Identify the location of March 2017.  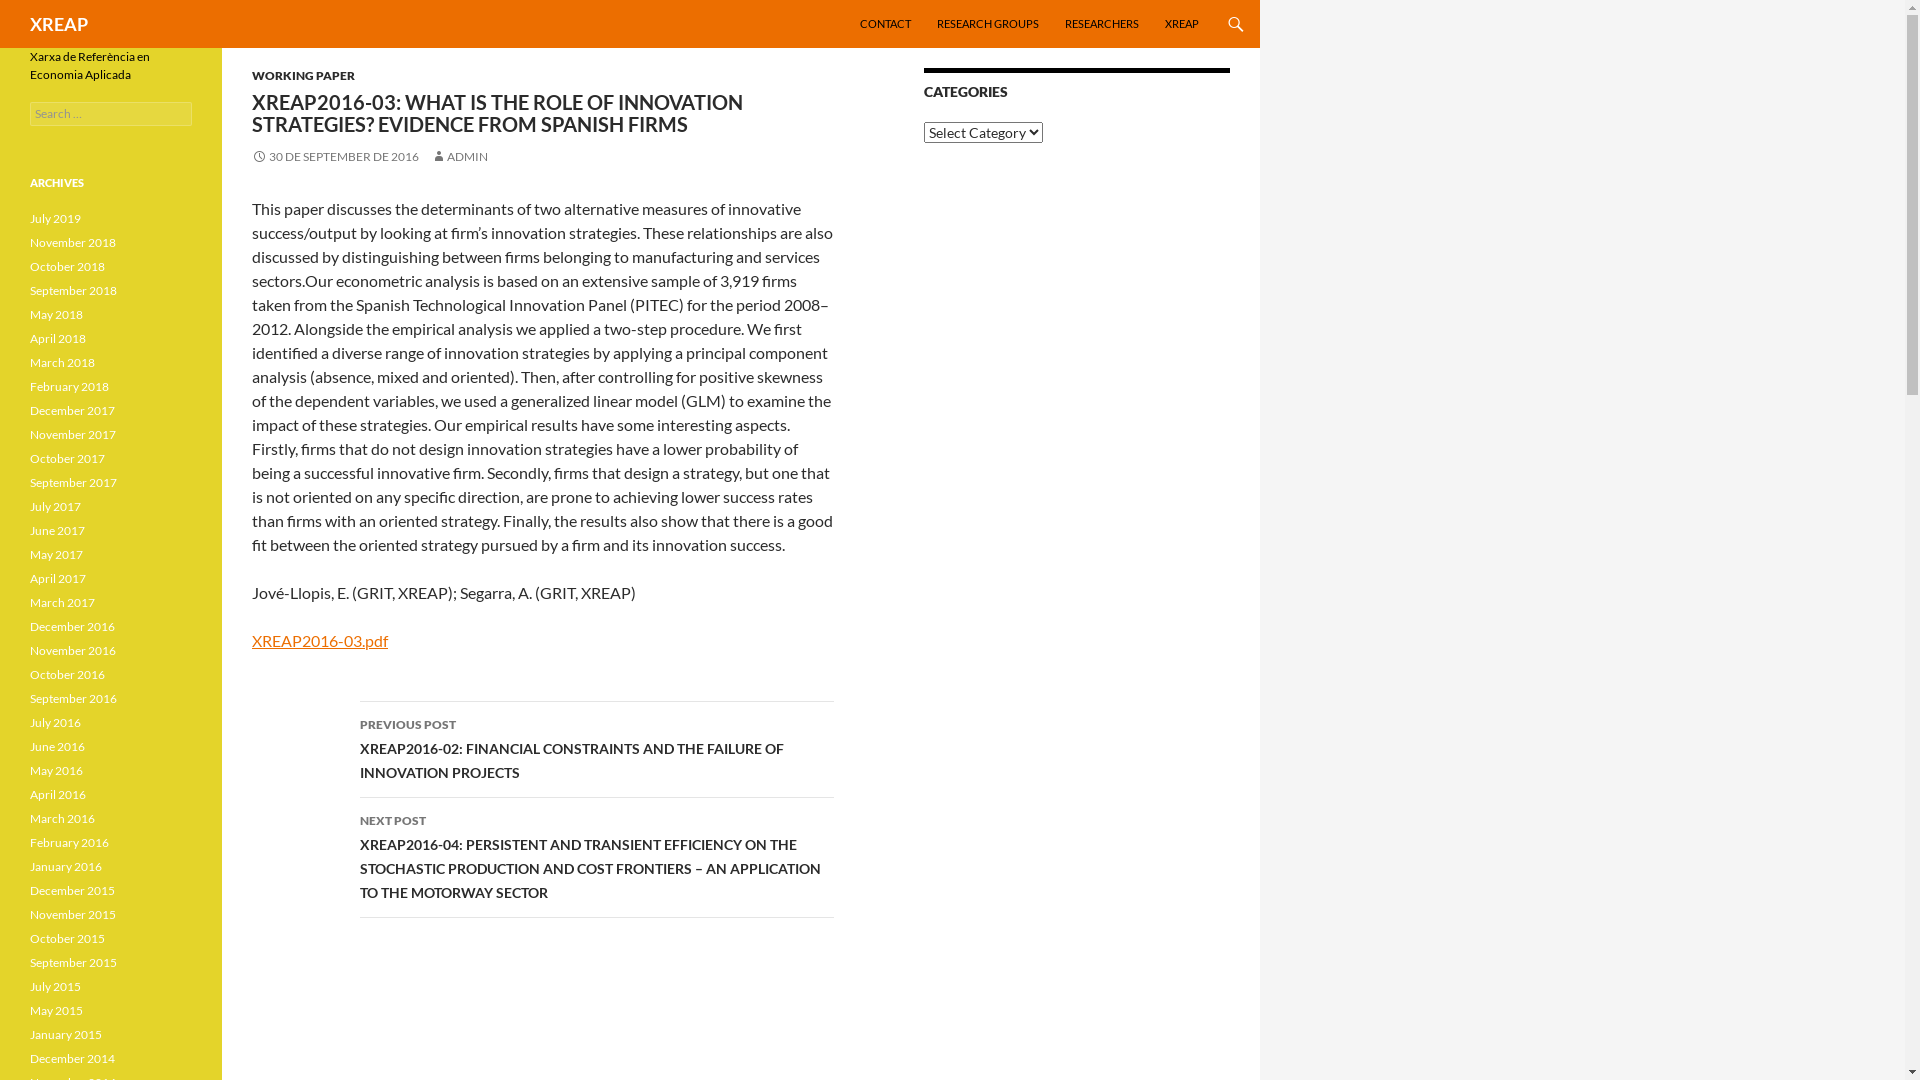
(62, 602).